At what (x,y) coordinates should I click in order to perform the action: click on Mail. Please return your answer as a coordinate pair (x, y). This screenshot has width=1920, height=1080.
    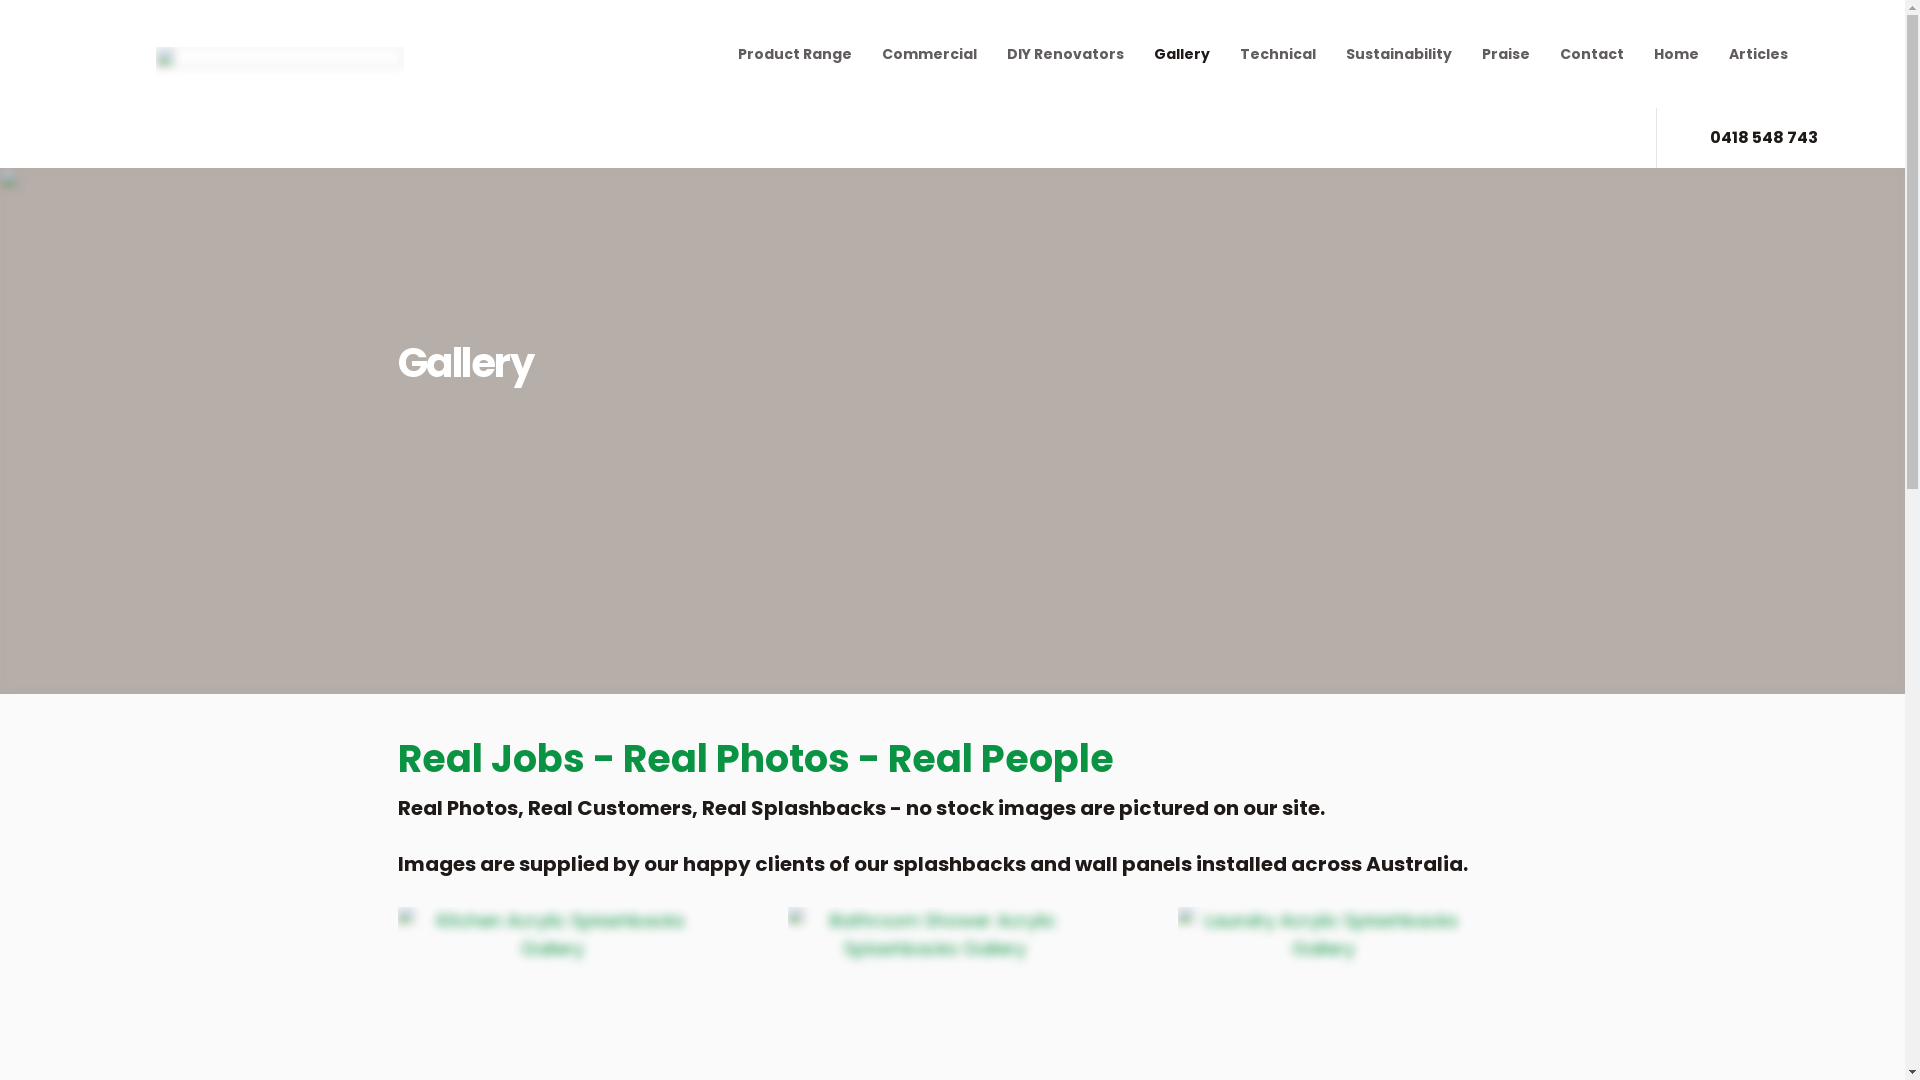
    Looking at the image, I should click on (1625, 138).